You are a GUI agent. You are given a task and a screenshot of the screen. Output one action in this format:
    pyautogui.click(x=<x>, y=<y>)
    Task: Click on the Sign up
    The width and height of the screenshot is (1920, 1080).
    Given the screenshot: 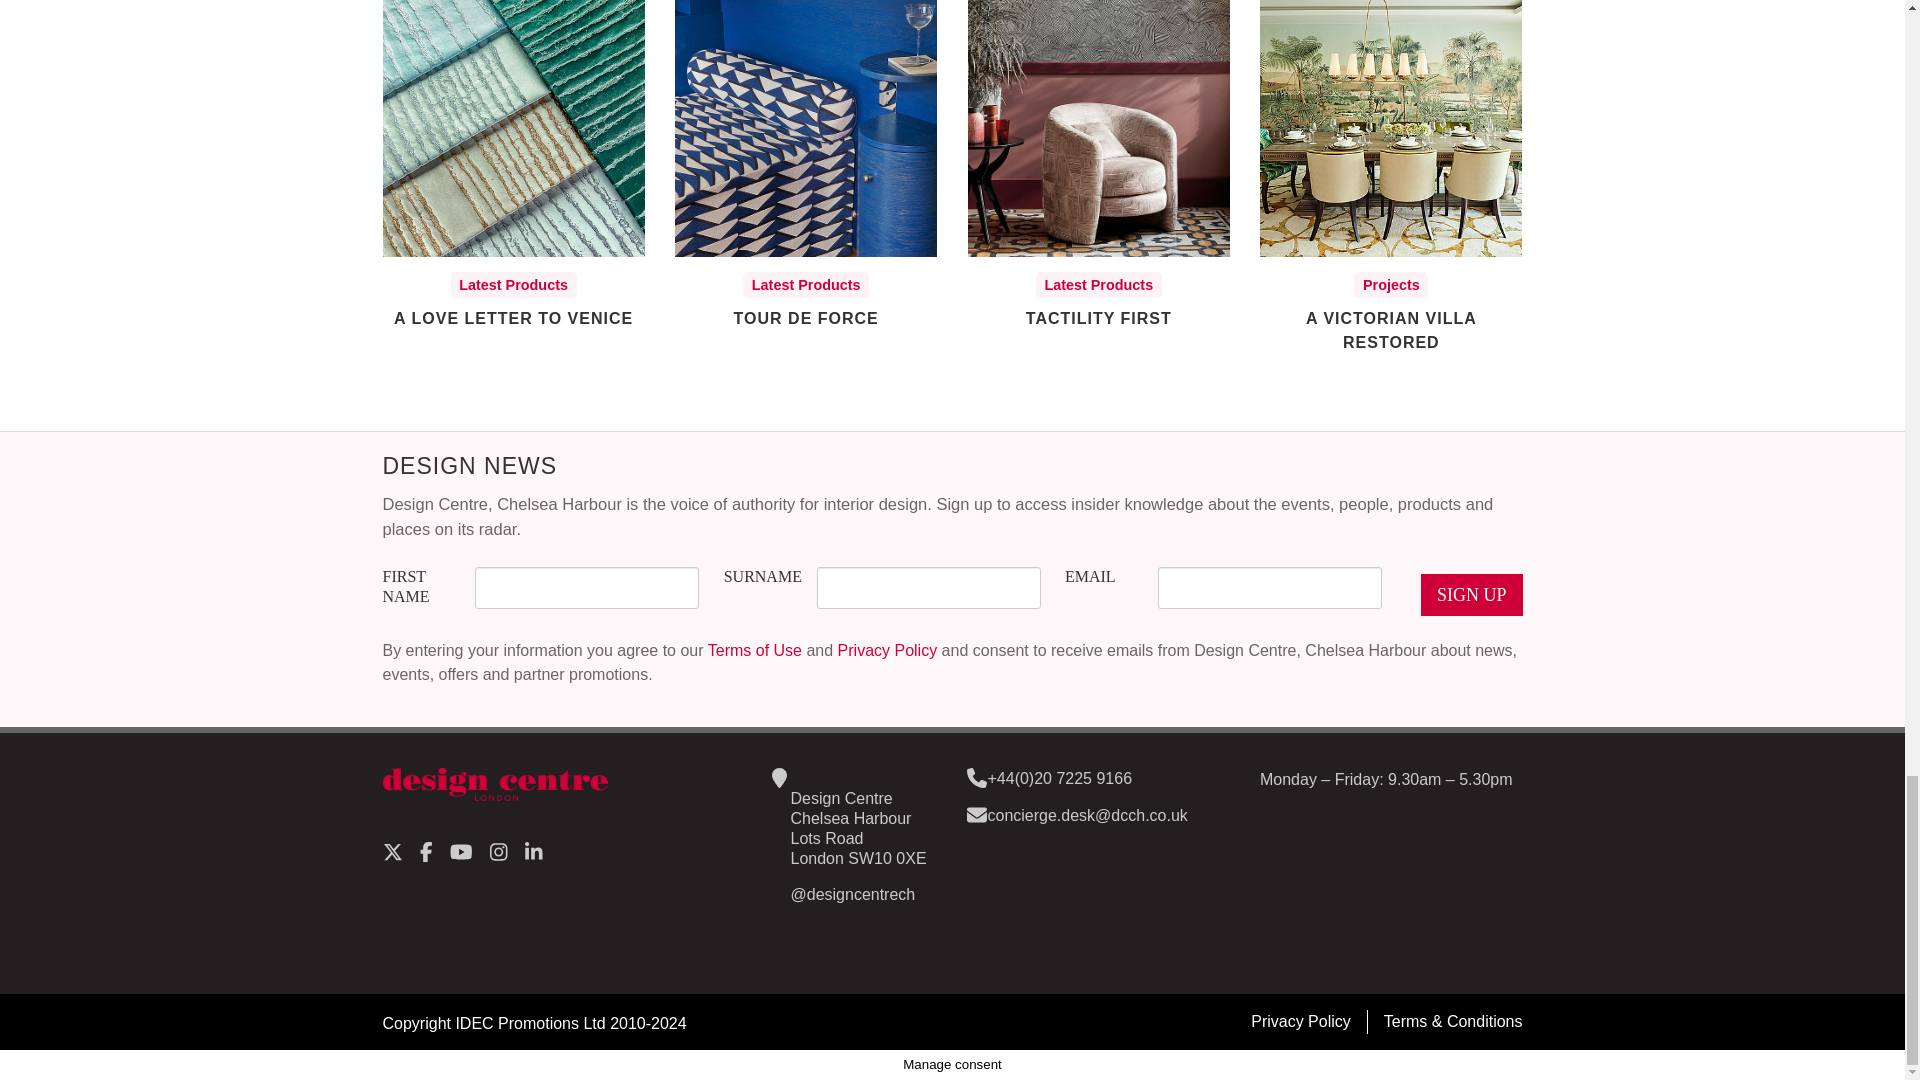 What is the action you would take?
    pyautogui.click(x=1471, y=594)
    